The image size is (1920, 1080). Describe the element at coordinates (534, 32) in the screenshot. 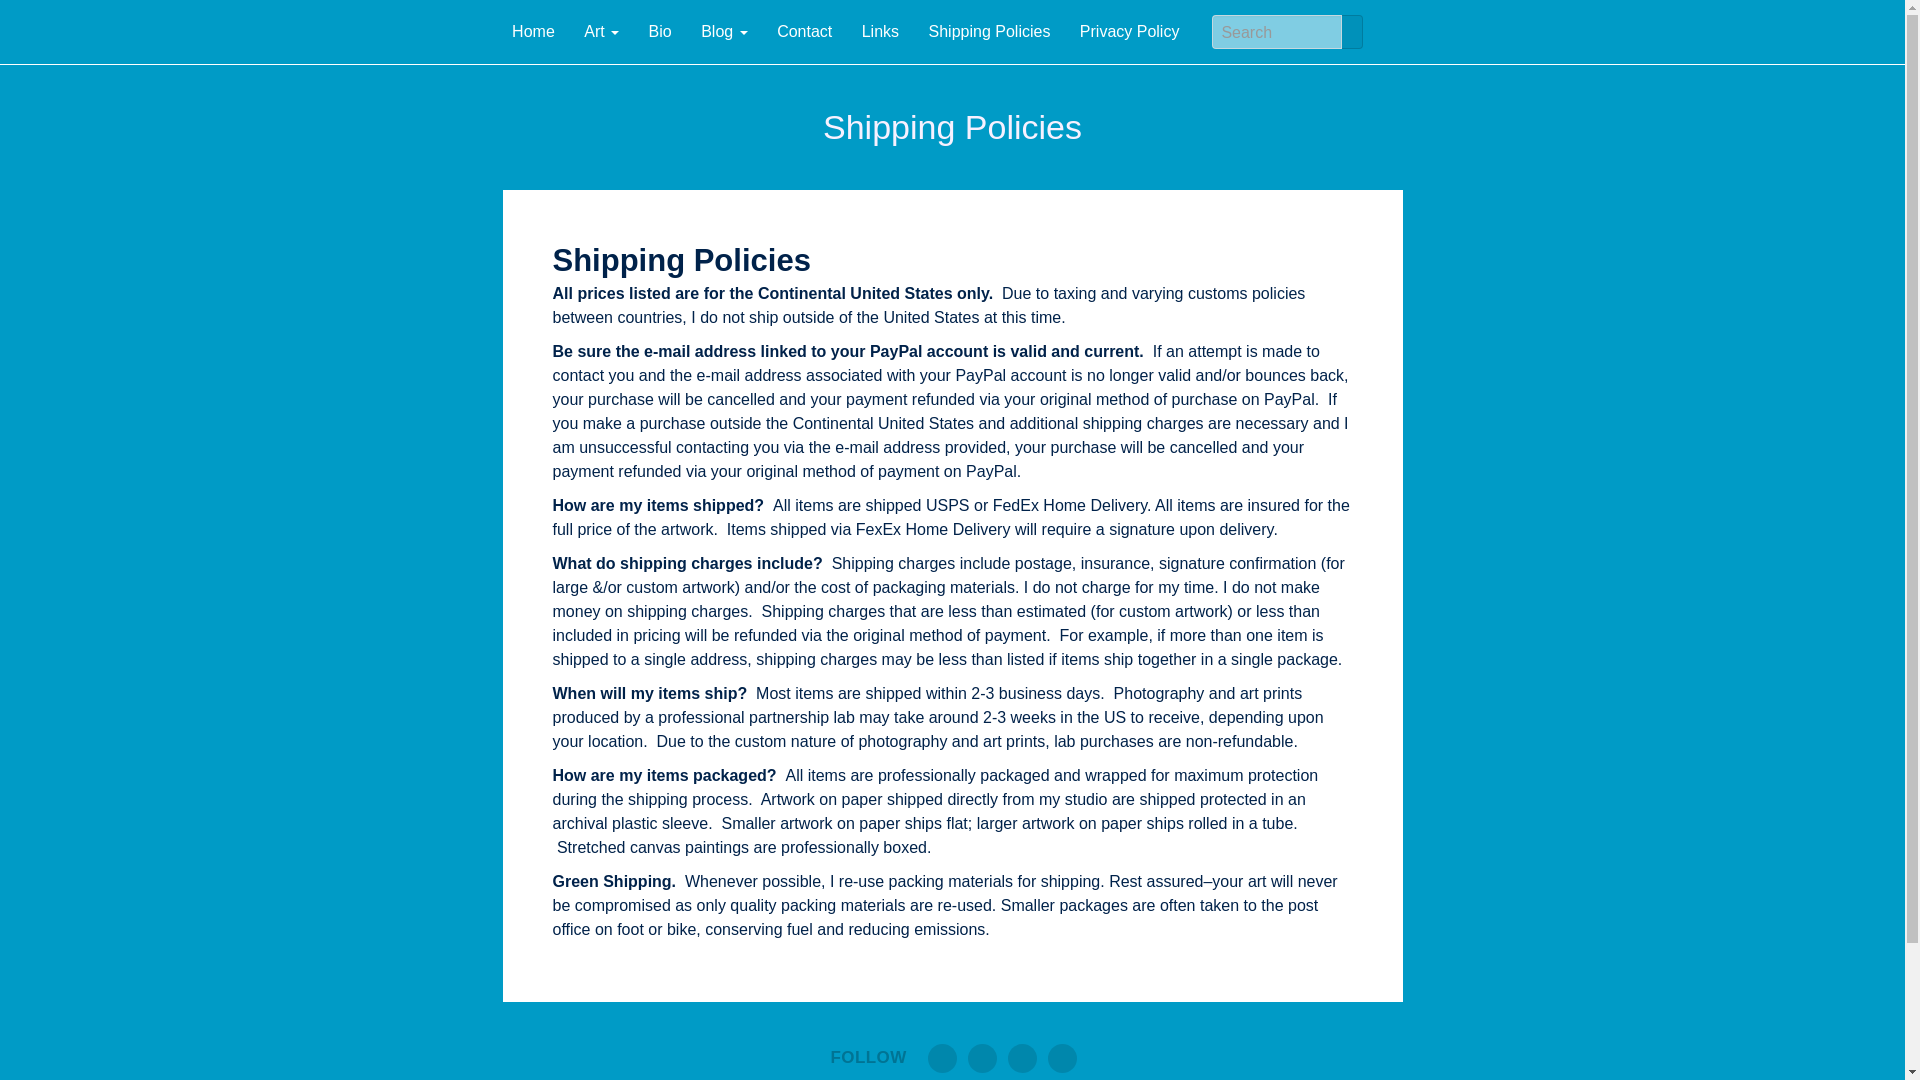

I see `Home` at that location.